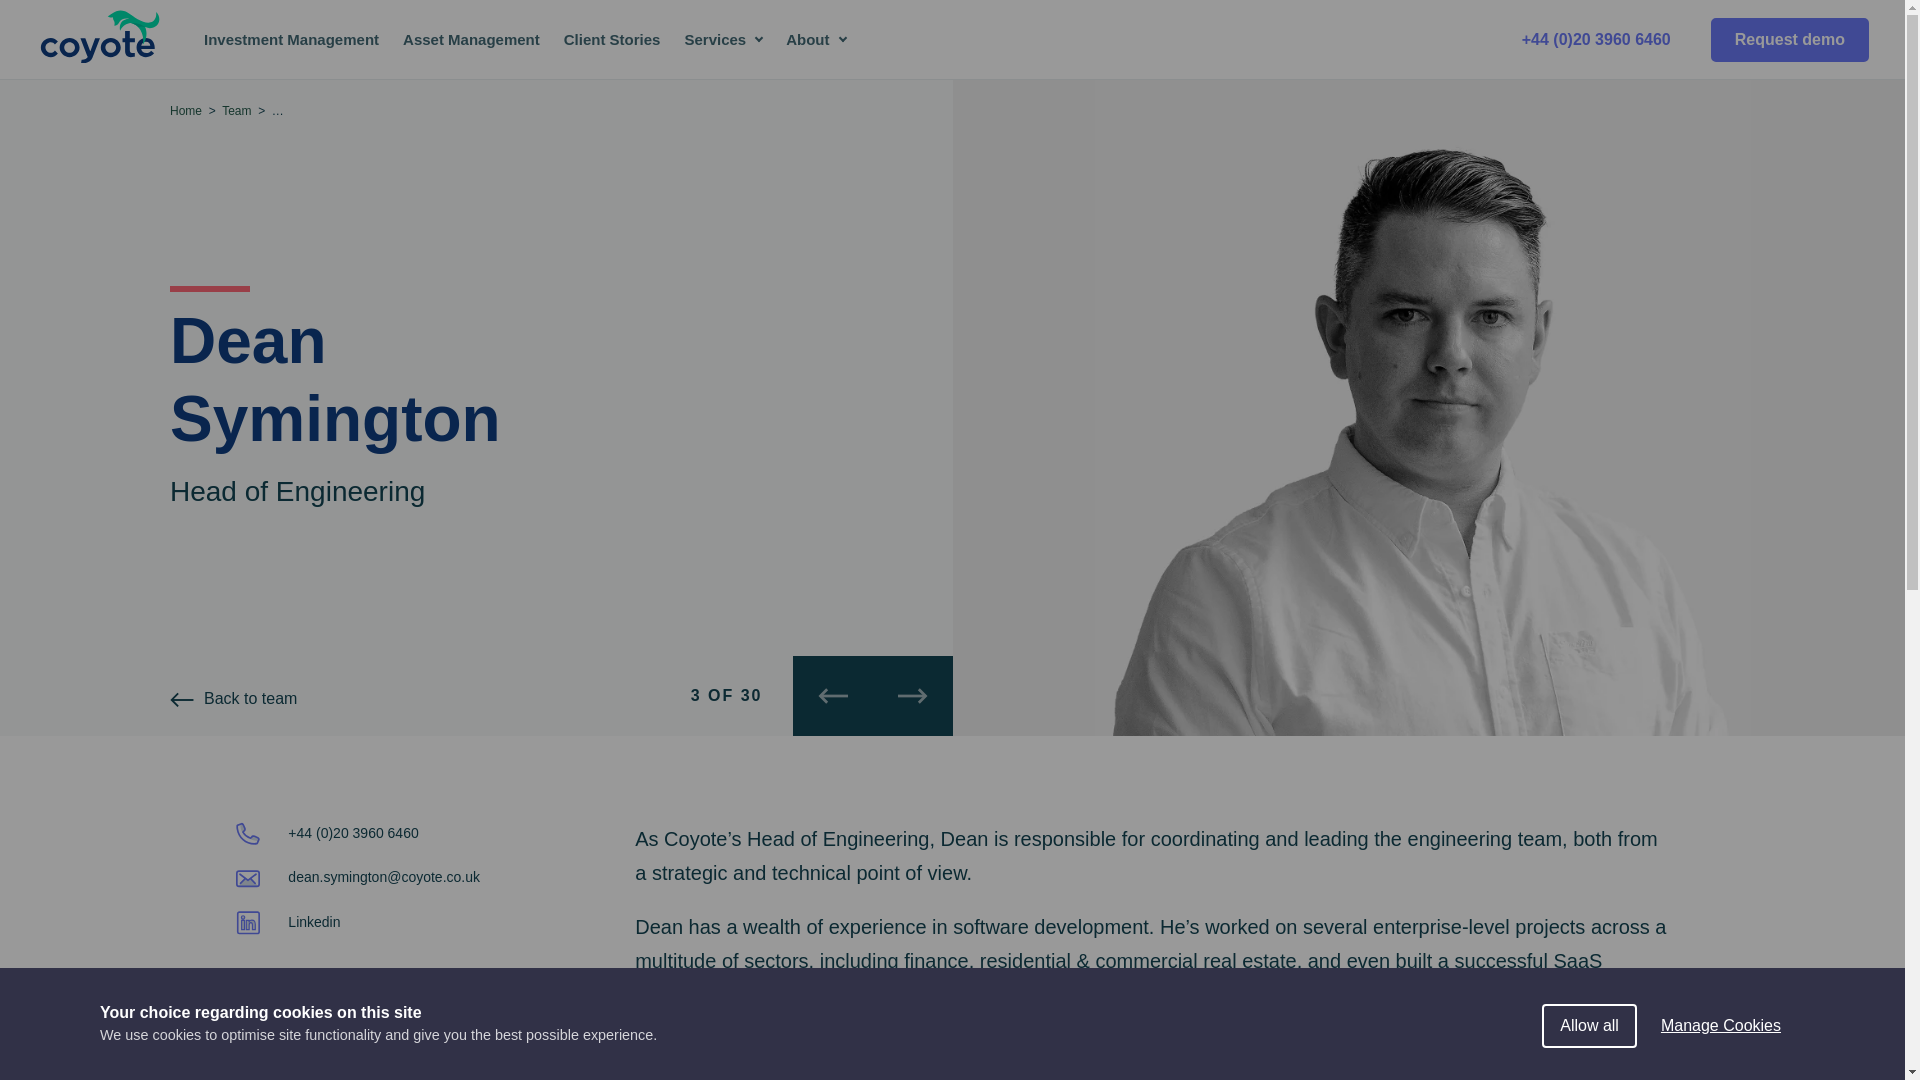  What do you see at coordinates (234, 699) in the screenshot?
I see `Back to team` at bounding box center [234, 699].